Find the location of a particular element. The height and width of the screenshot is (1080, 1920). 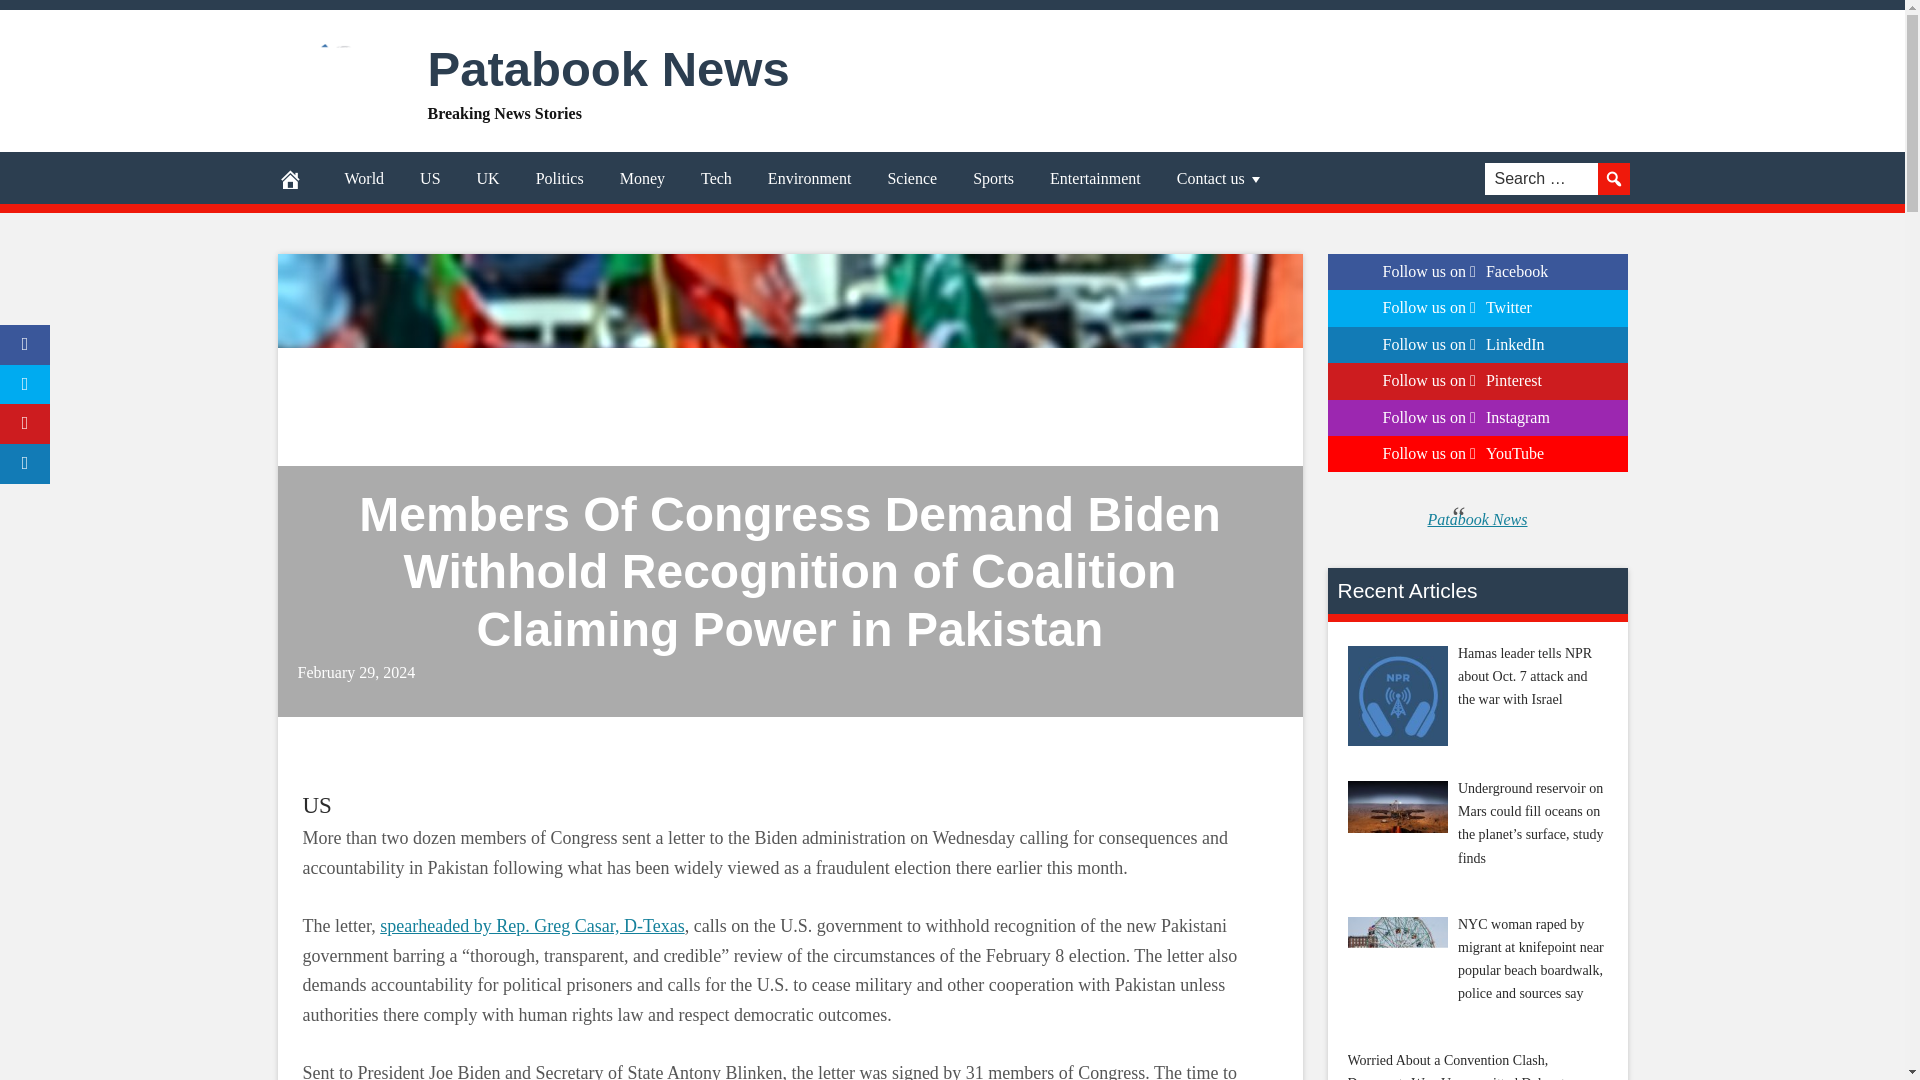

Politics is located at coordinates (560, 179).